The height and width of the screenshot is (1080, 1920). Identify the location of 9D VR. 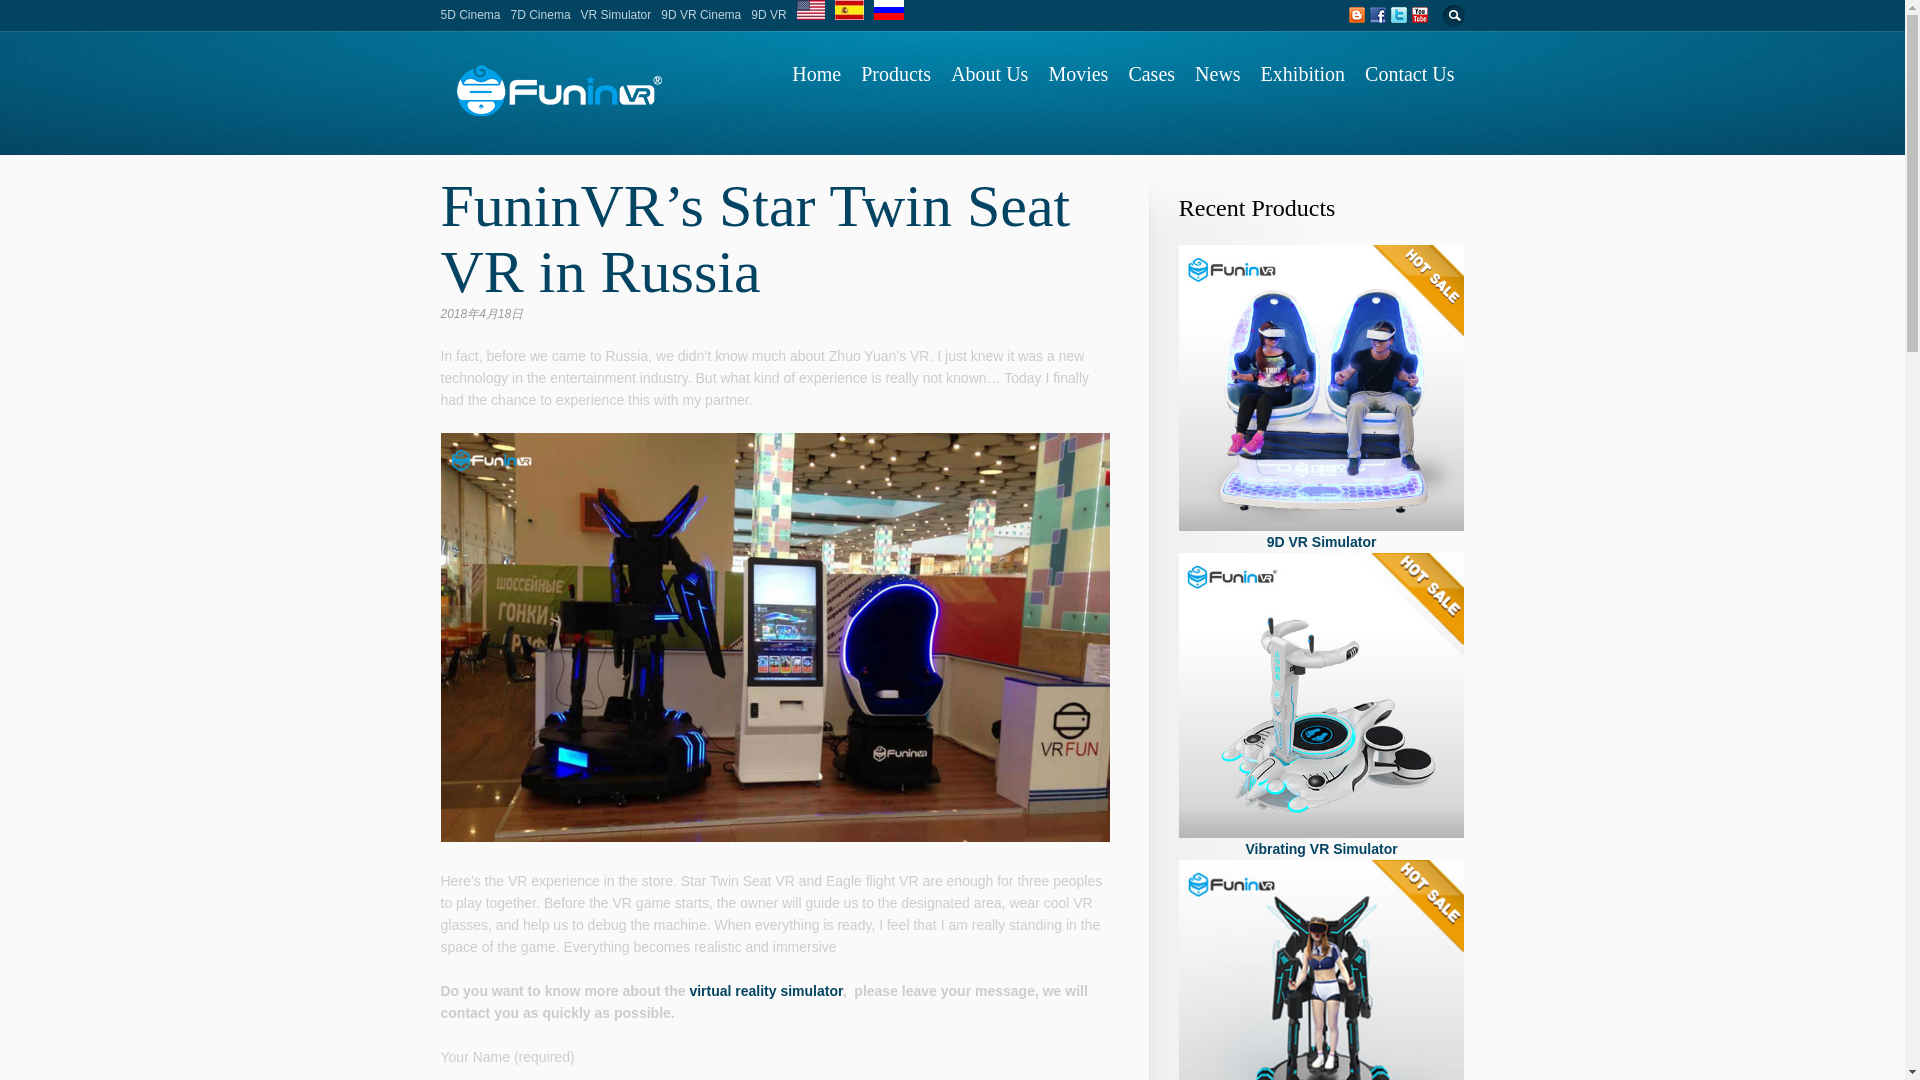
(1321, 970).